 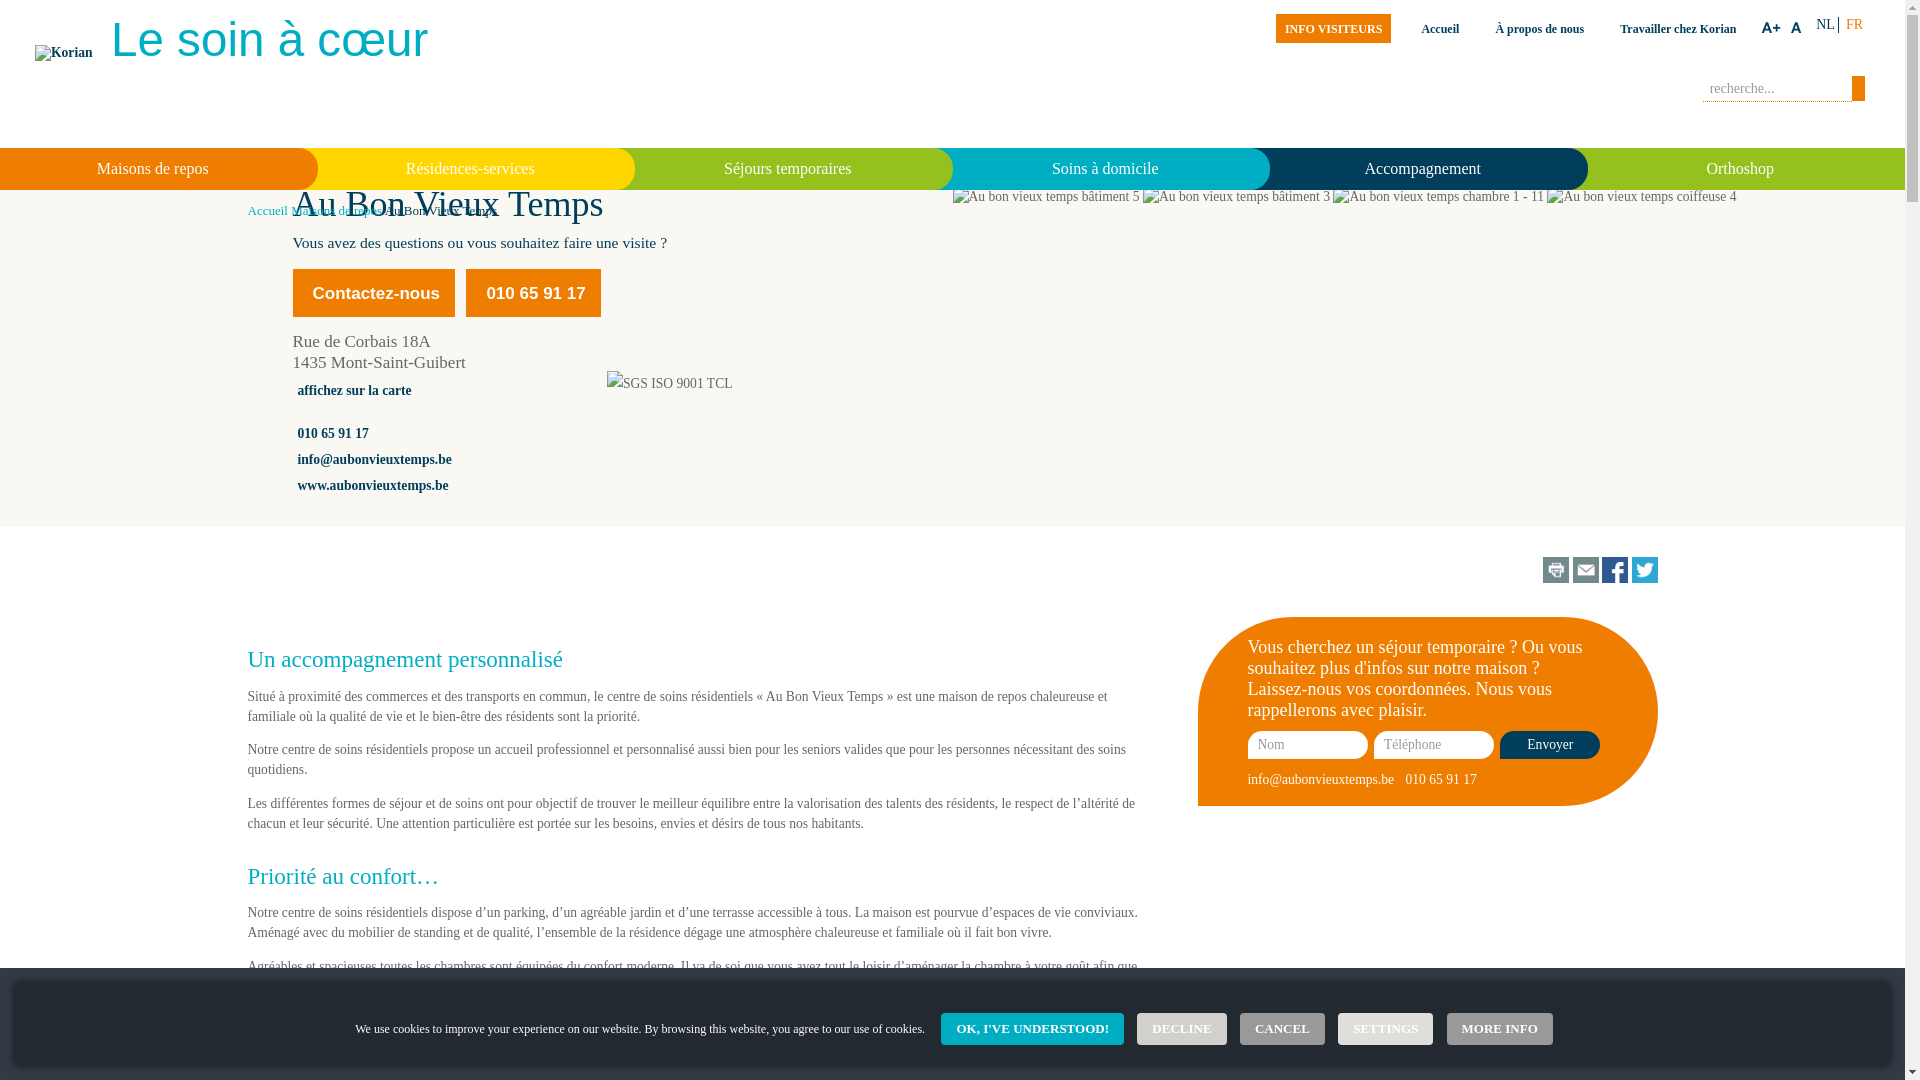 What do you see at coordinates (1678, 29) in the screenshot?
I see `Travailler chez Korian` at bounding box center [1678, 29].